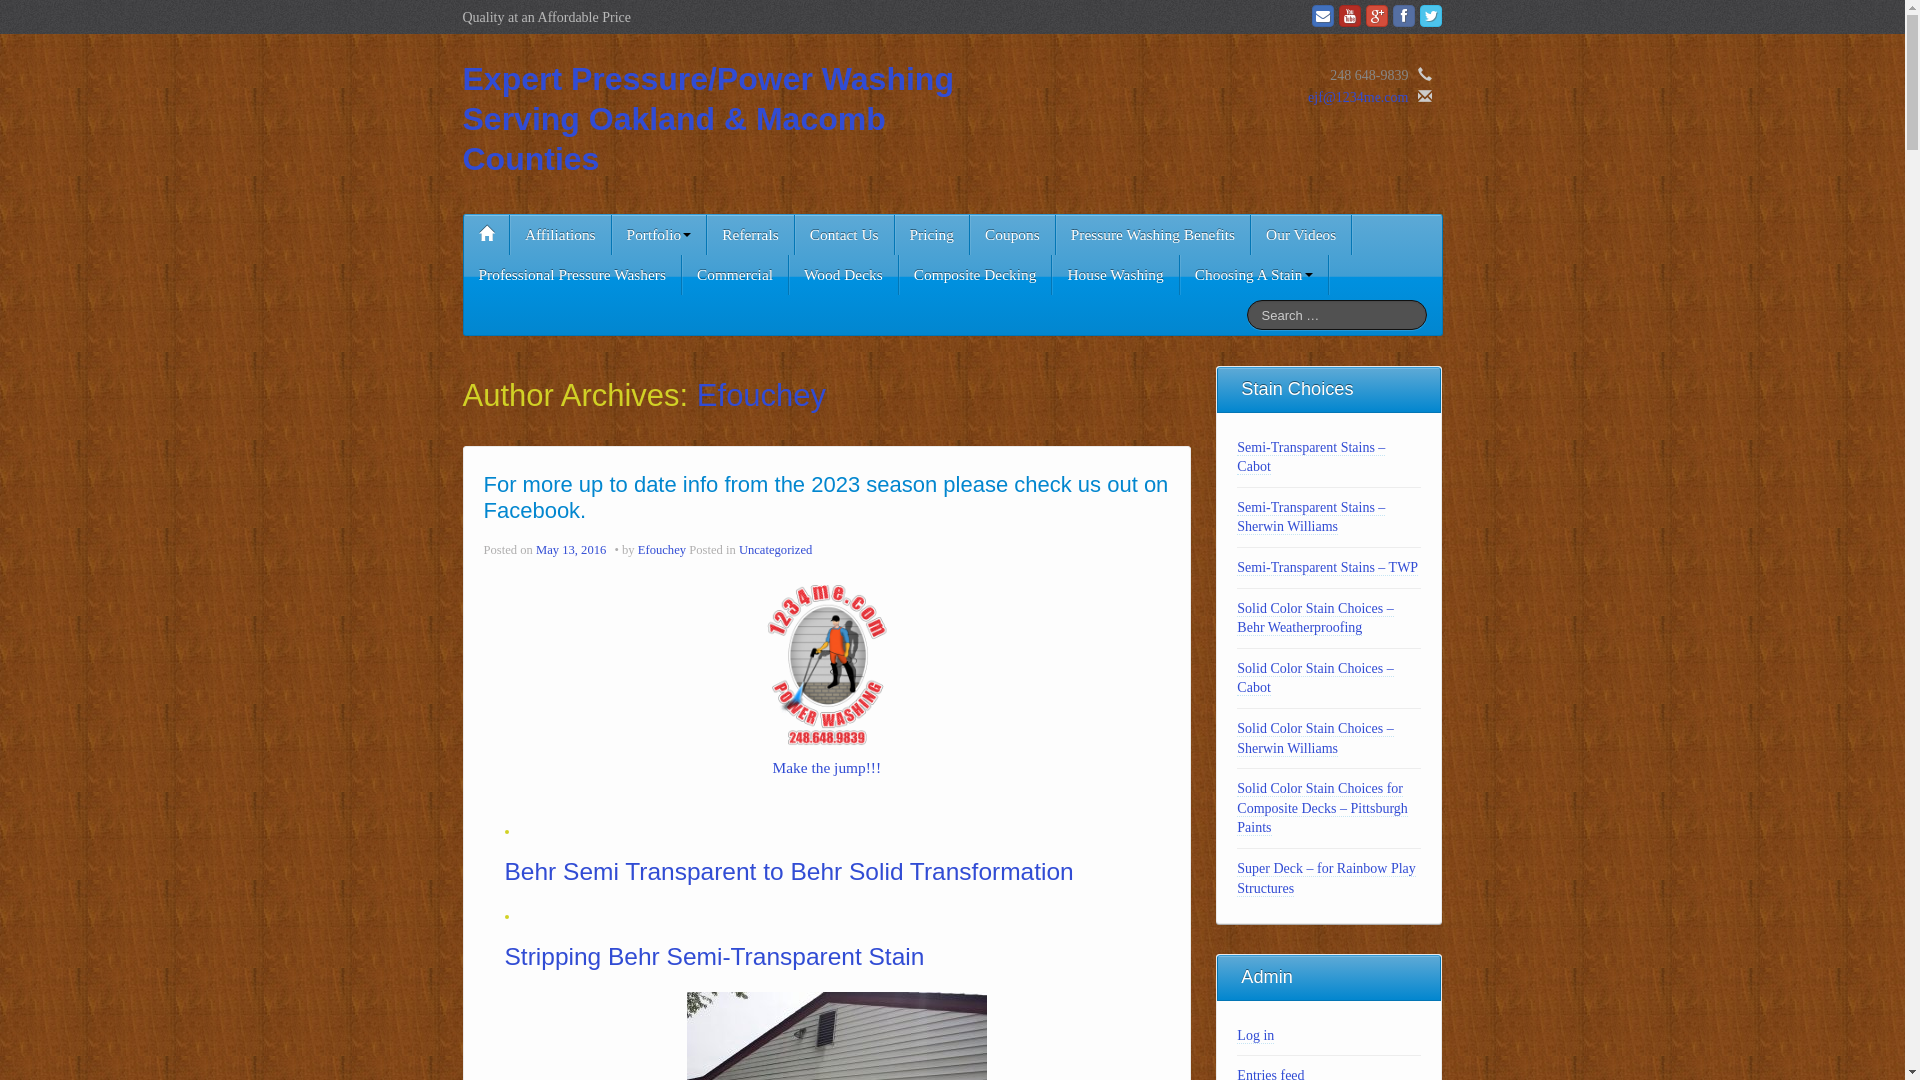  Describe the element at coordinates (1301, 235) in the screenshot. I see `Our Videos` at that location.